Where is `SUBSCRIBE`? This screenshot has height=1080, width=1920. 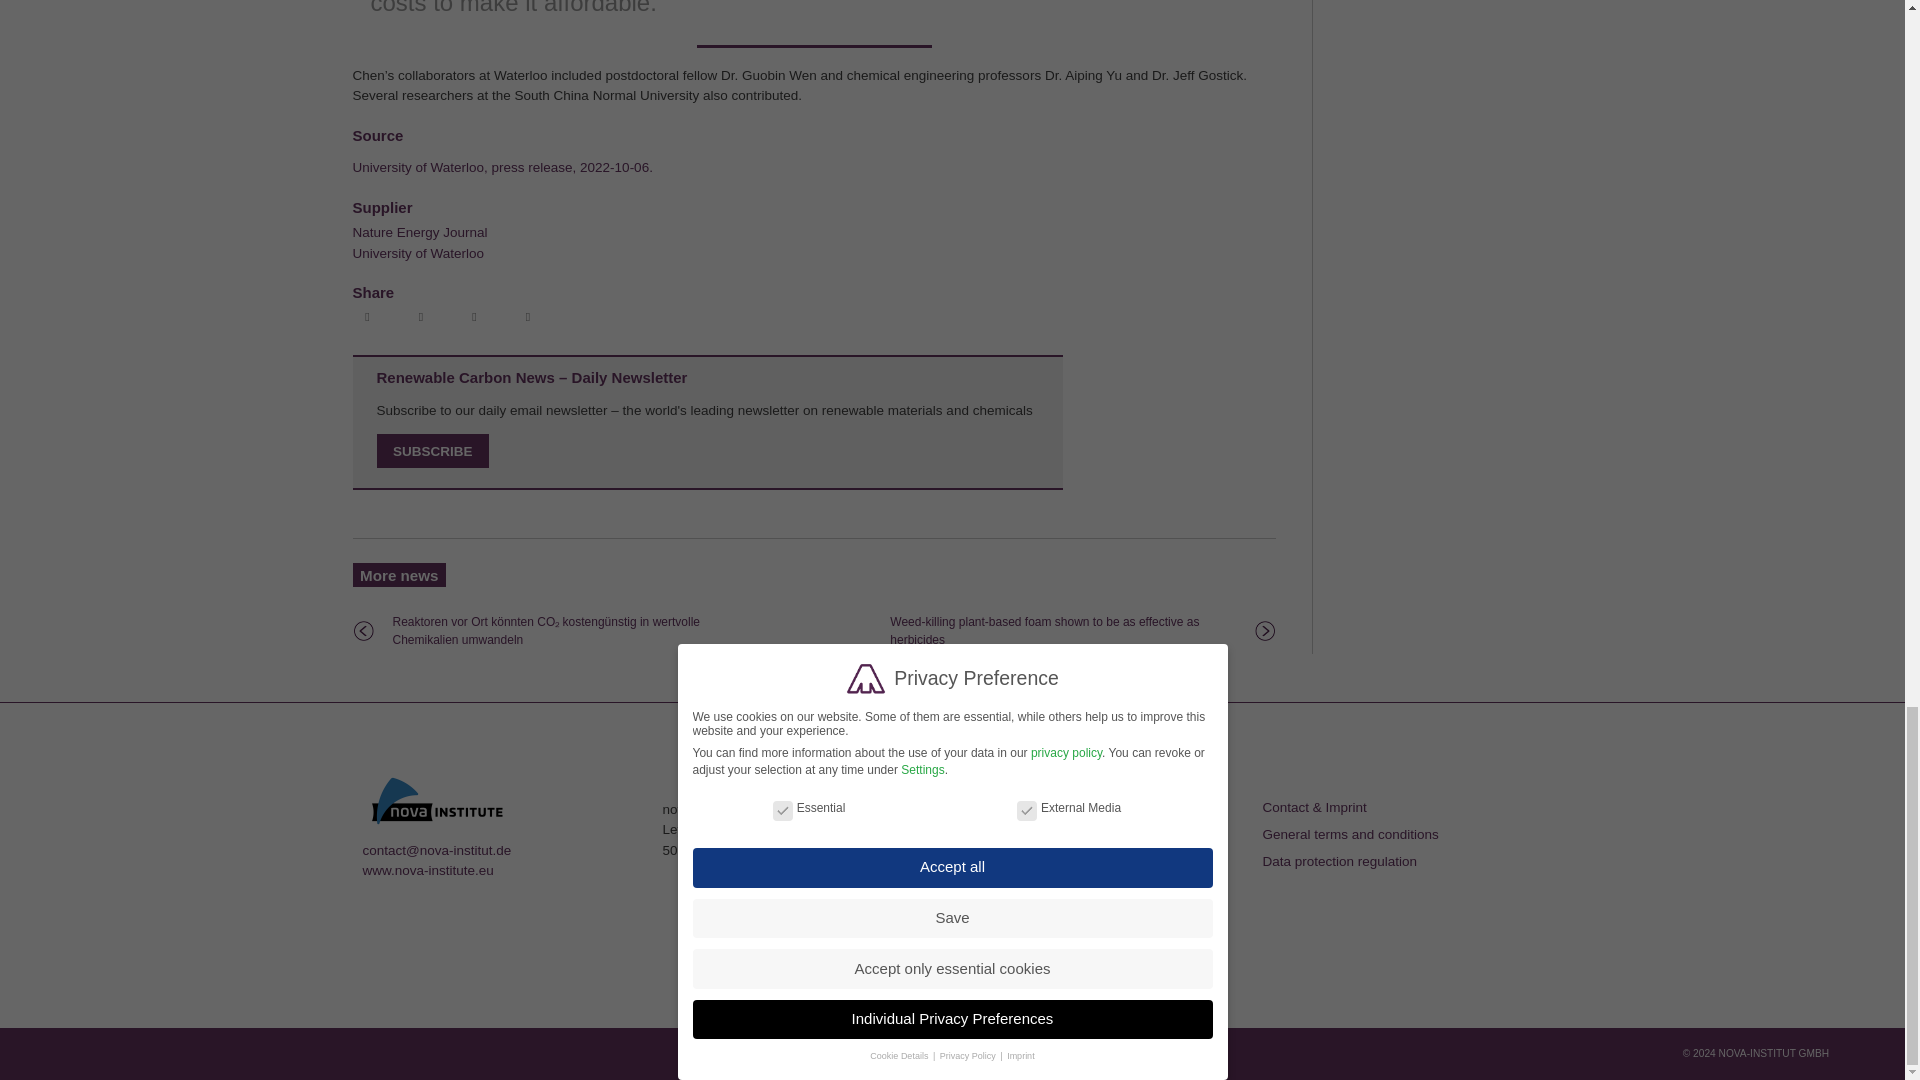 SUBSCRIBE is located at coordinates (432, 451).